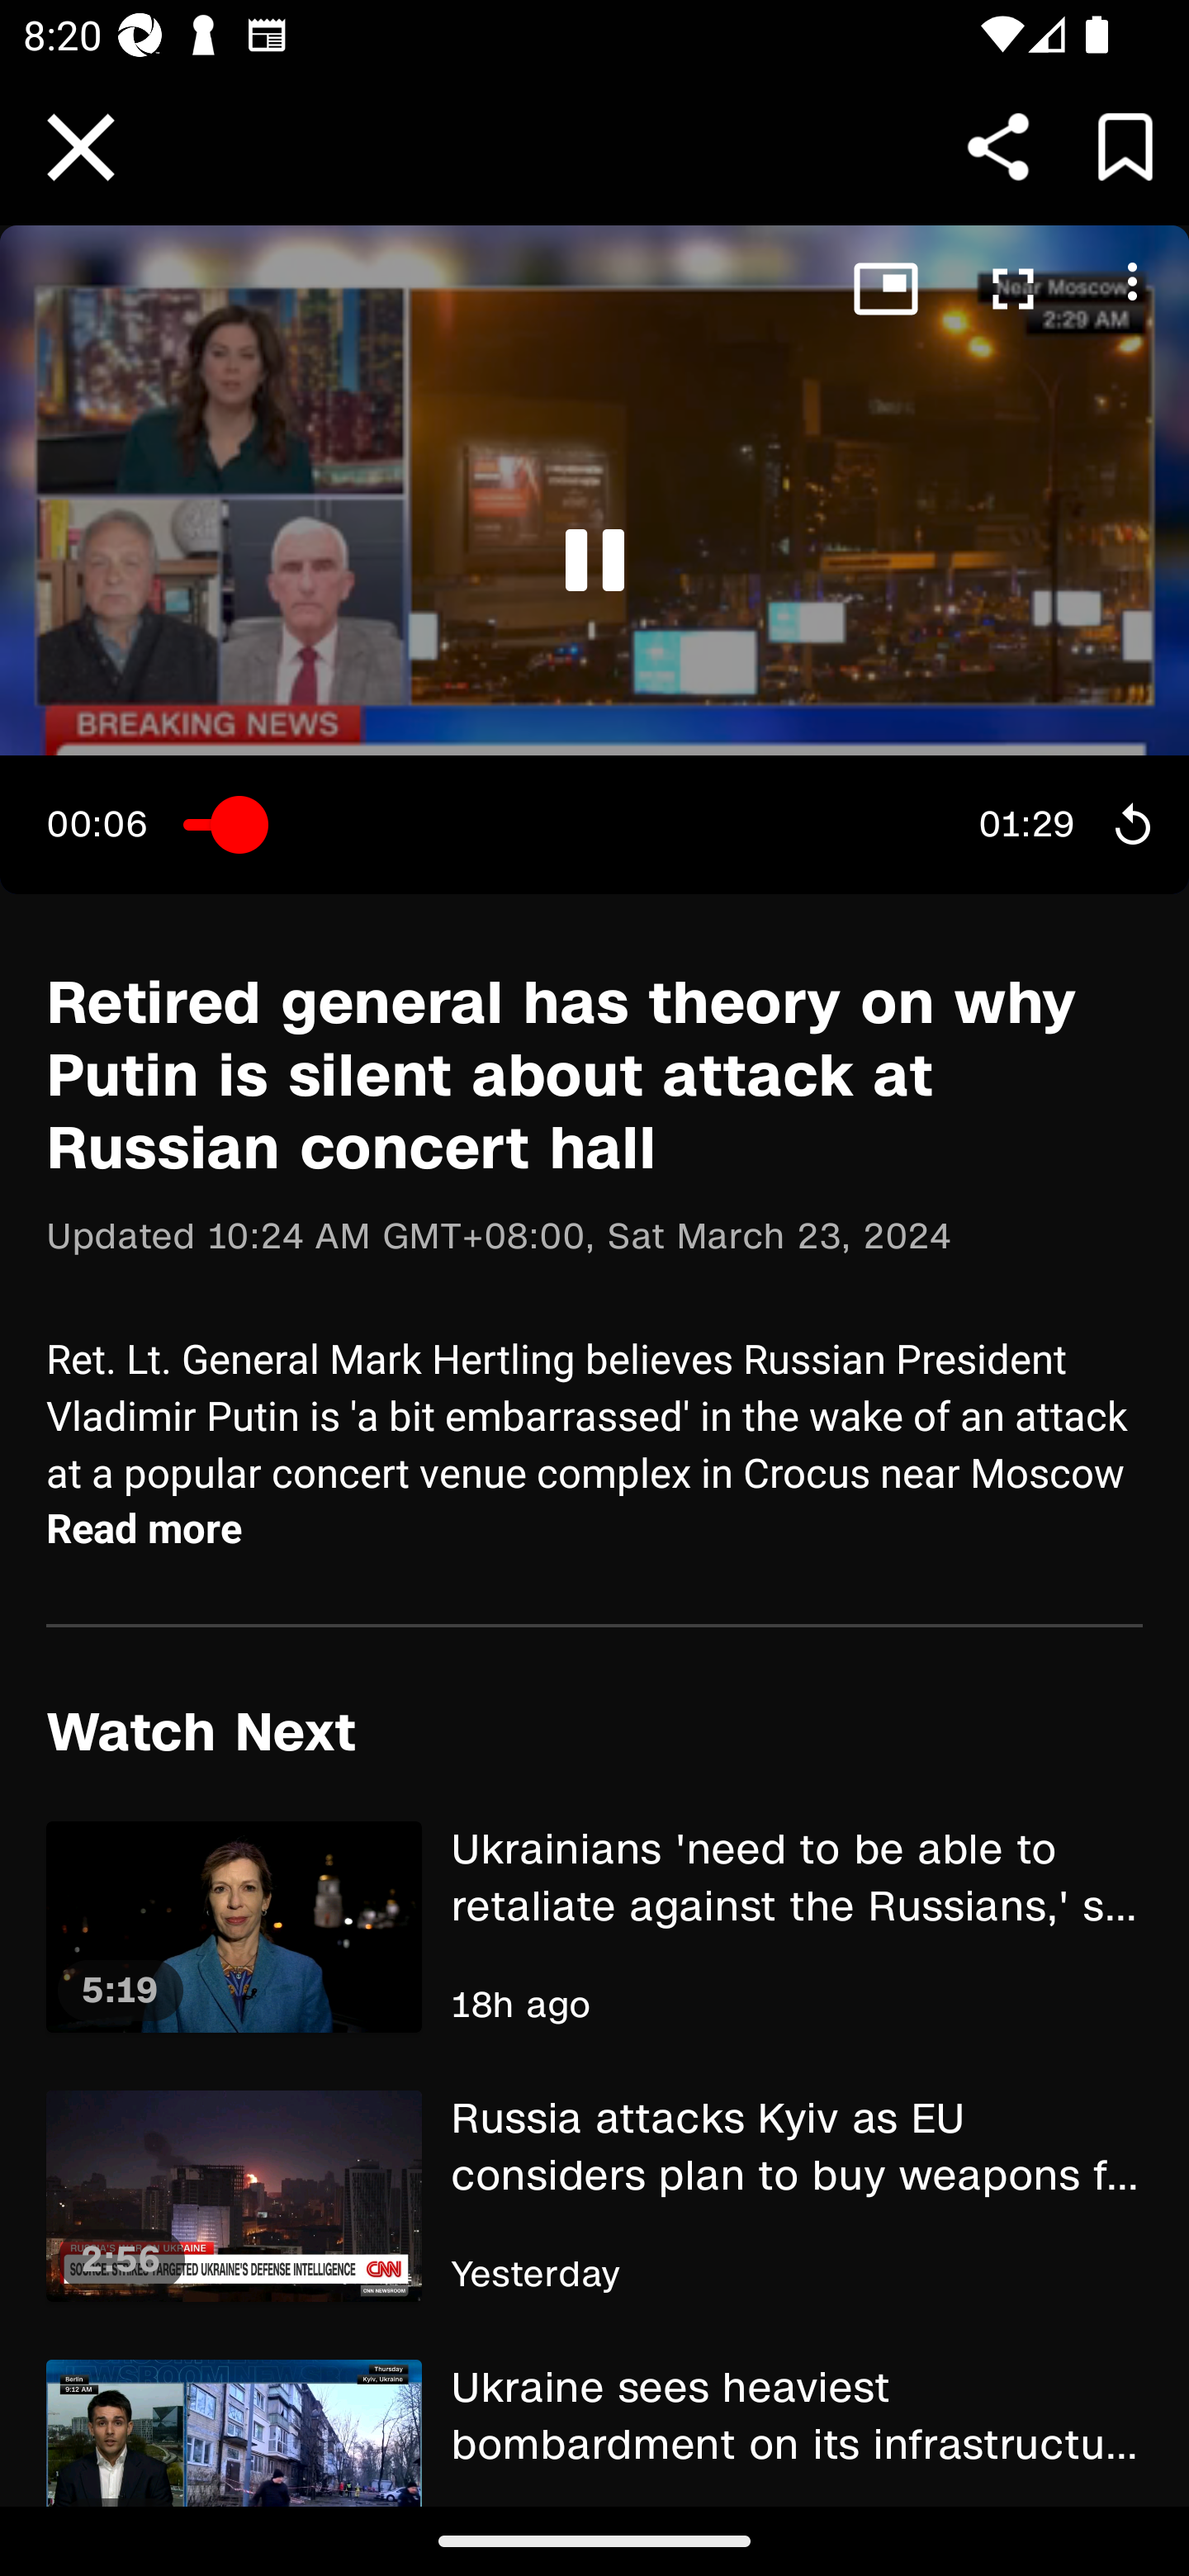 This screenshot has height=2576, width=1189. What do you see at coordinates (880, 292) in the screenshot?
I see `Picture in Picture` at bounding box center [880, 292].